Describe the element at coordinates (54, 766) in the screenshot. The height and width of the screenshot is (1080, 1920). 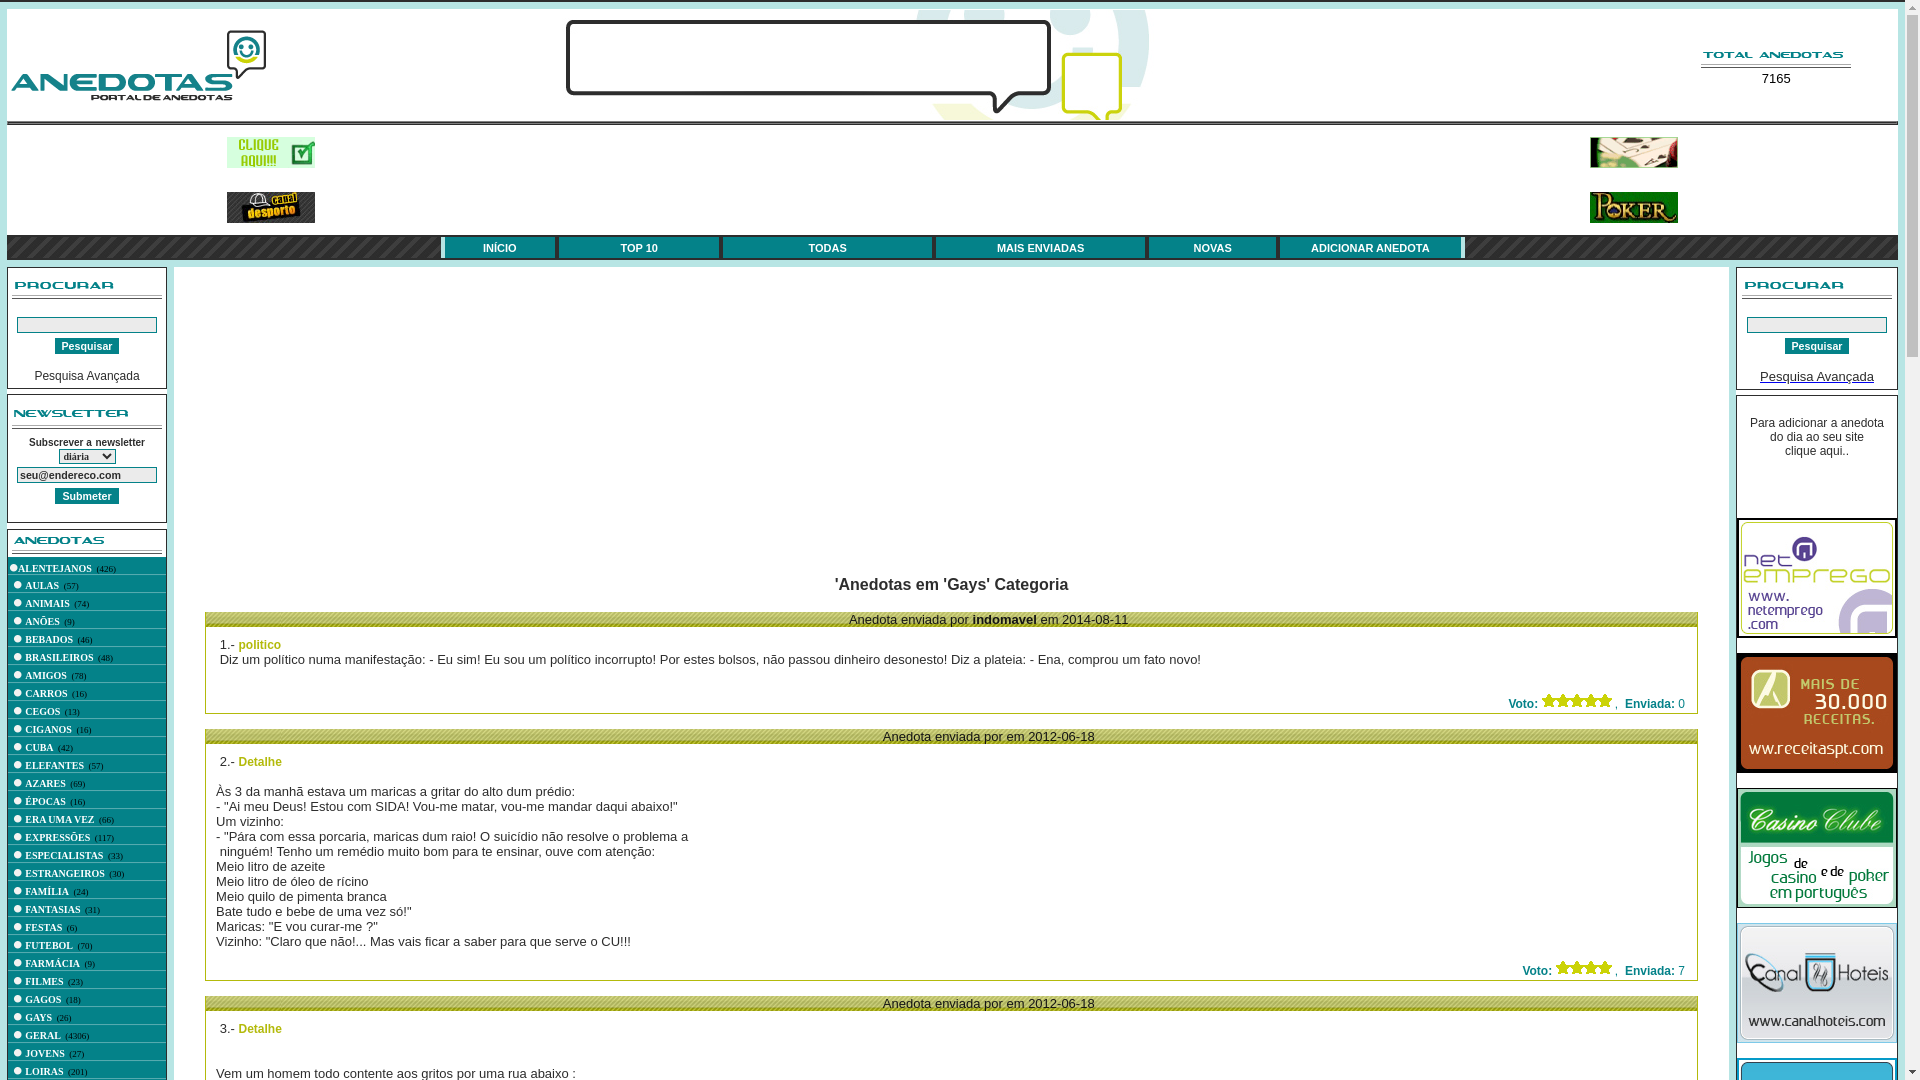
I see `ELEFANTES` at that location.